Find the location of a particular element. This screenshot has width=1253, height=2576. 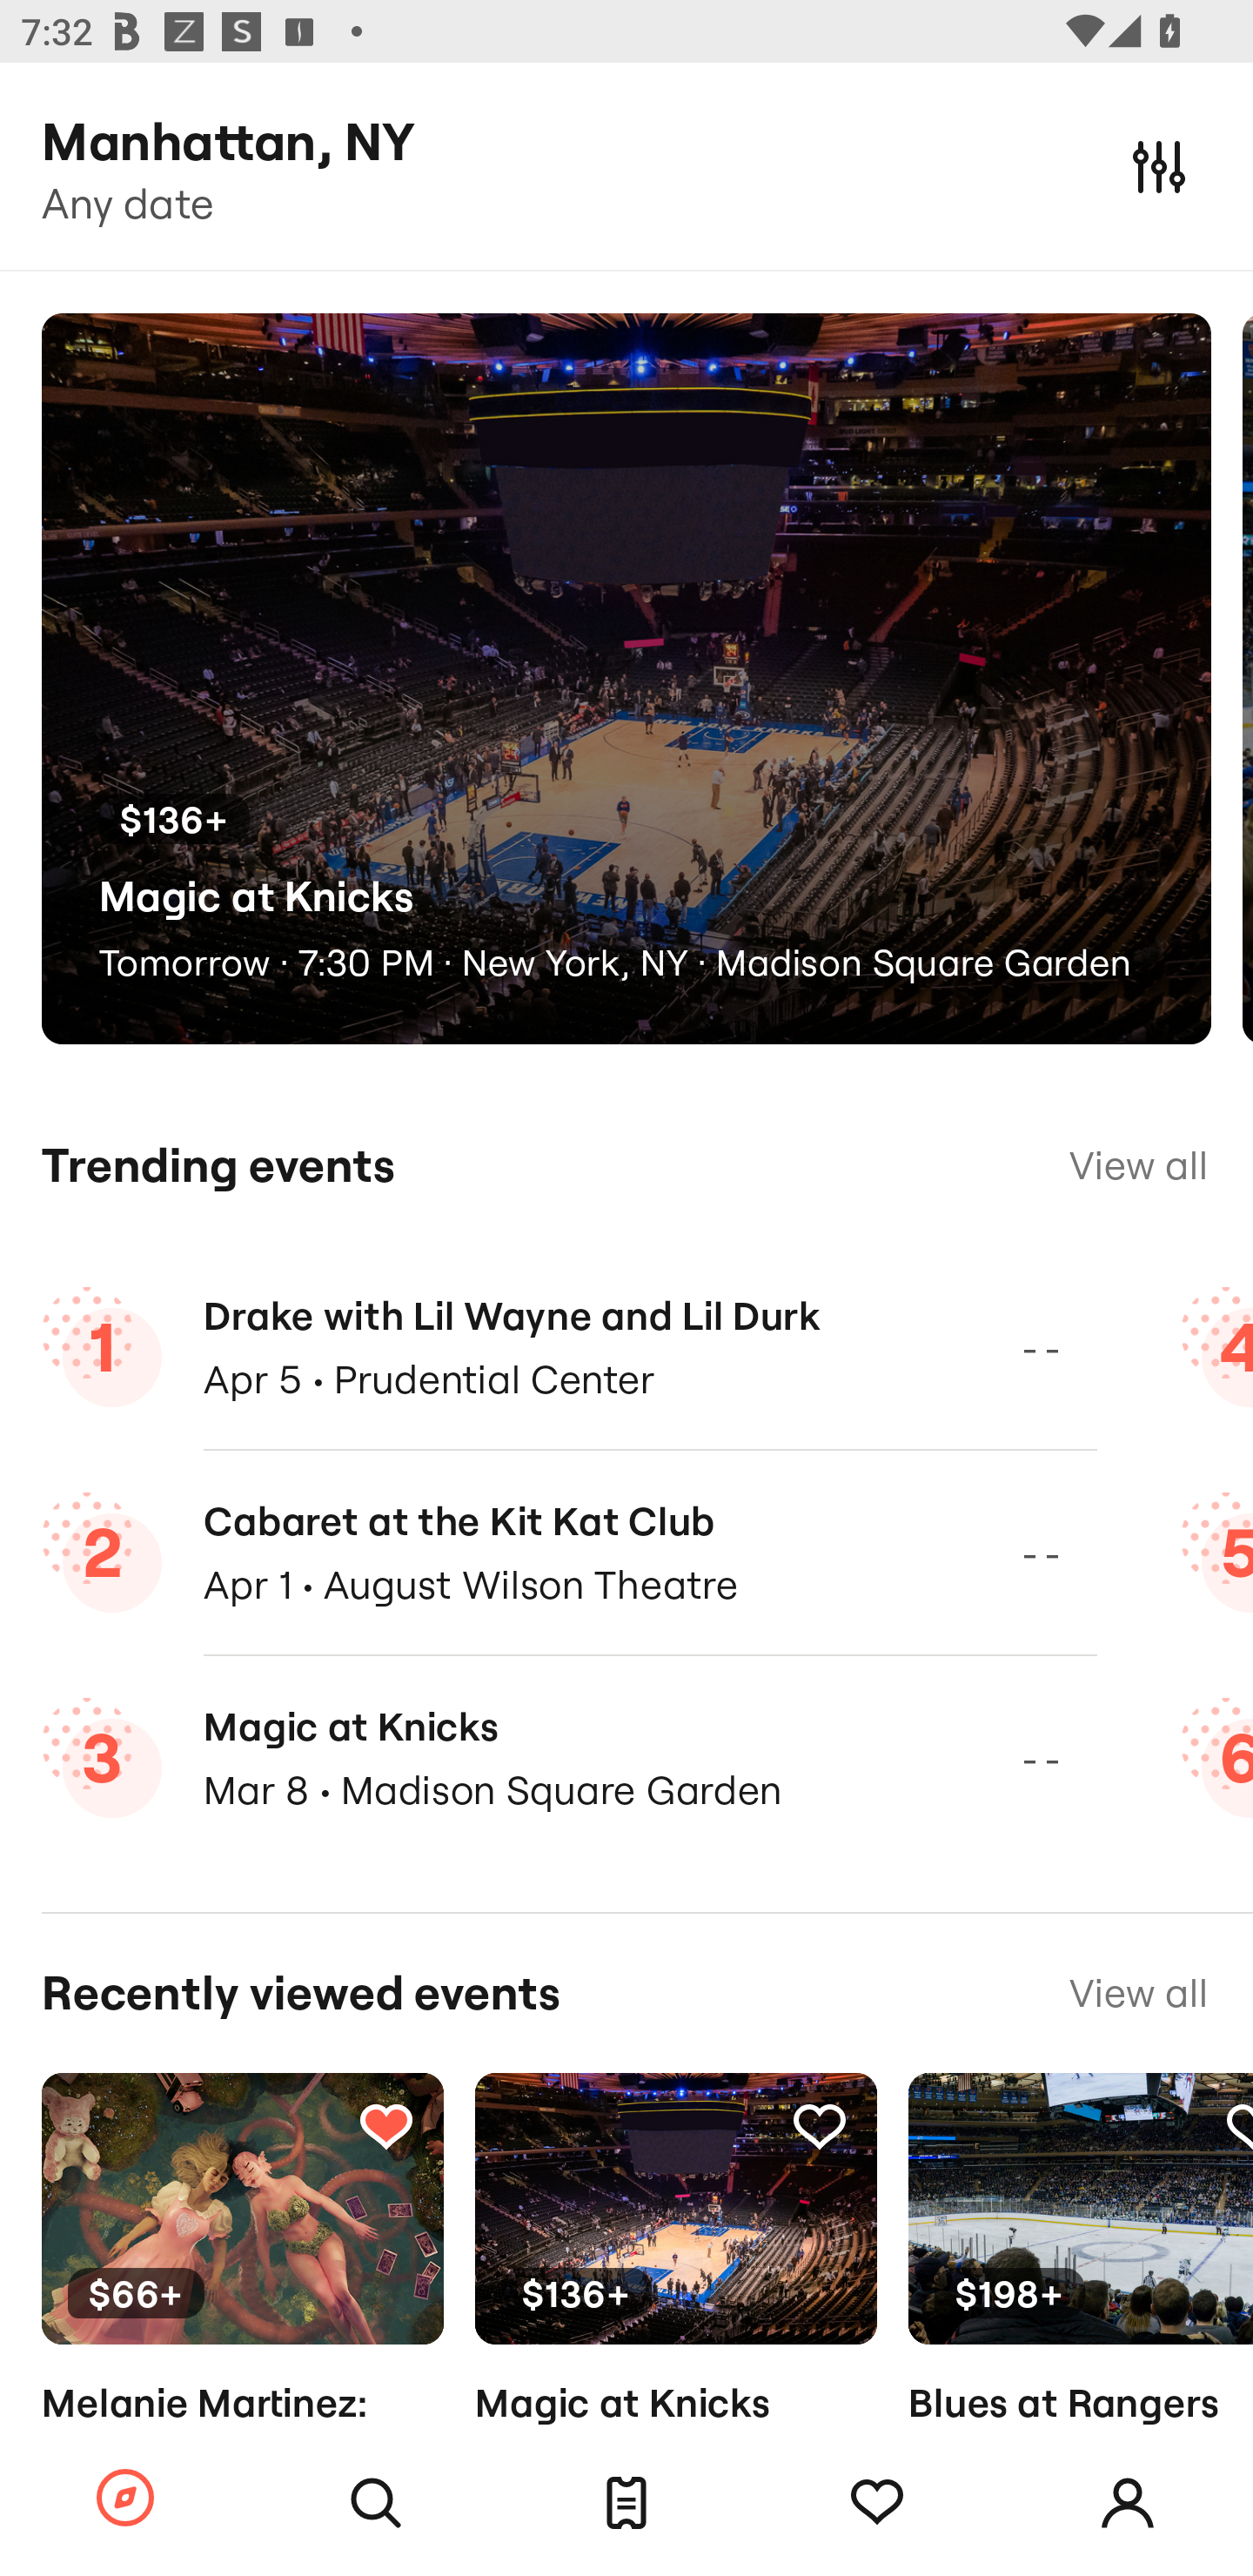

Search is located at coordinates (376, 2503).